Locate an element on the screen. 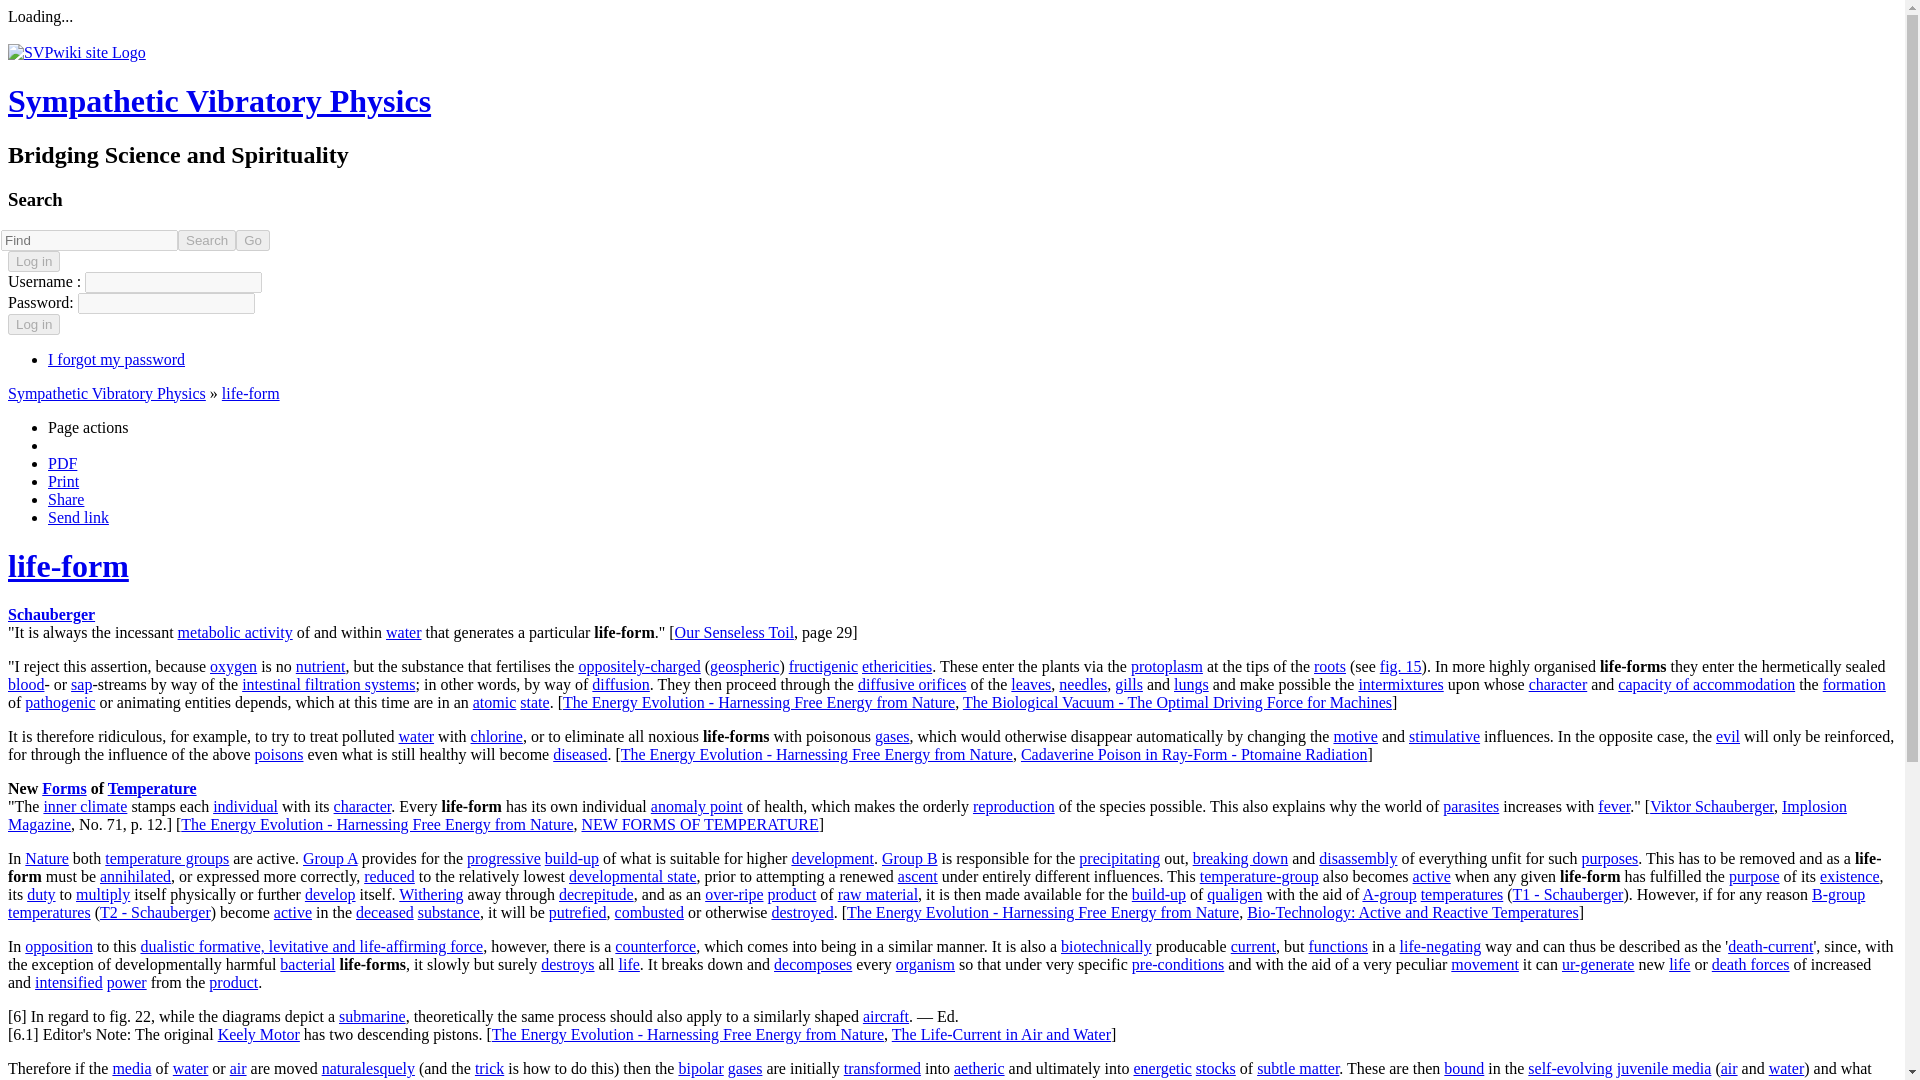 This screenshot has height=1080, width=1920. geospheric is located at coordinates (744, 666).